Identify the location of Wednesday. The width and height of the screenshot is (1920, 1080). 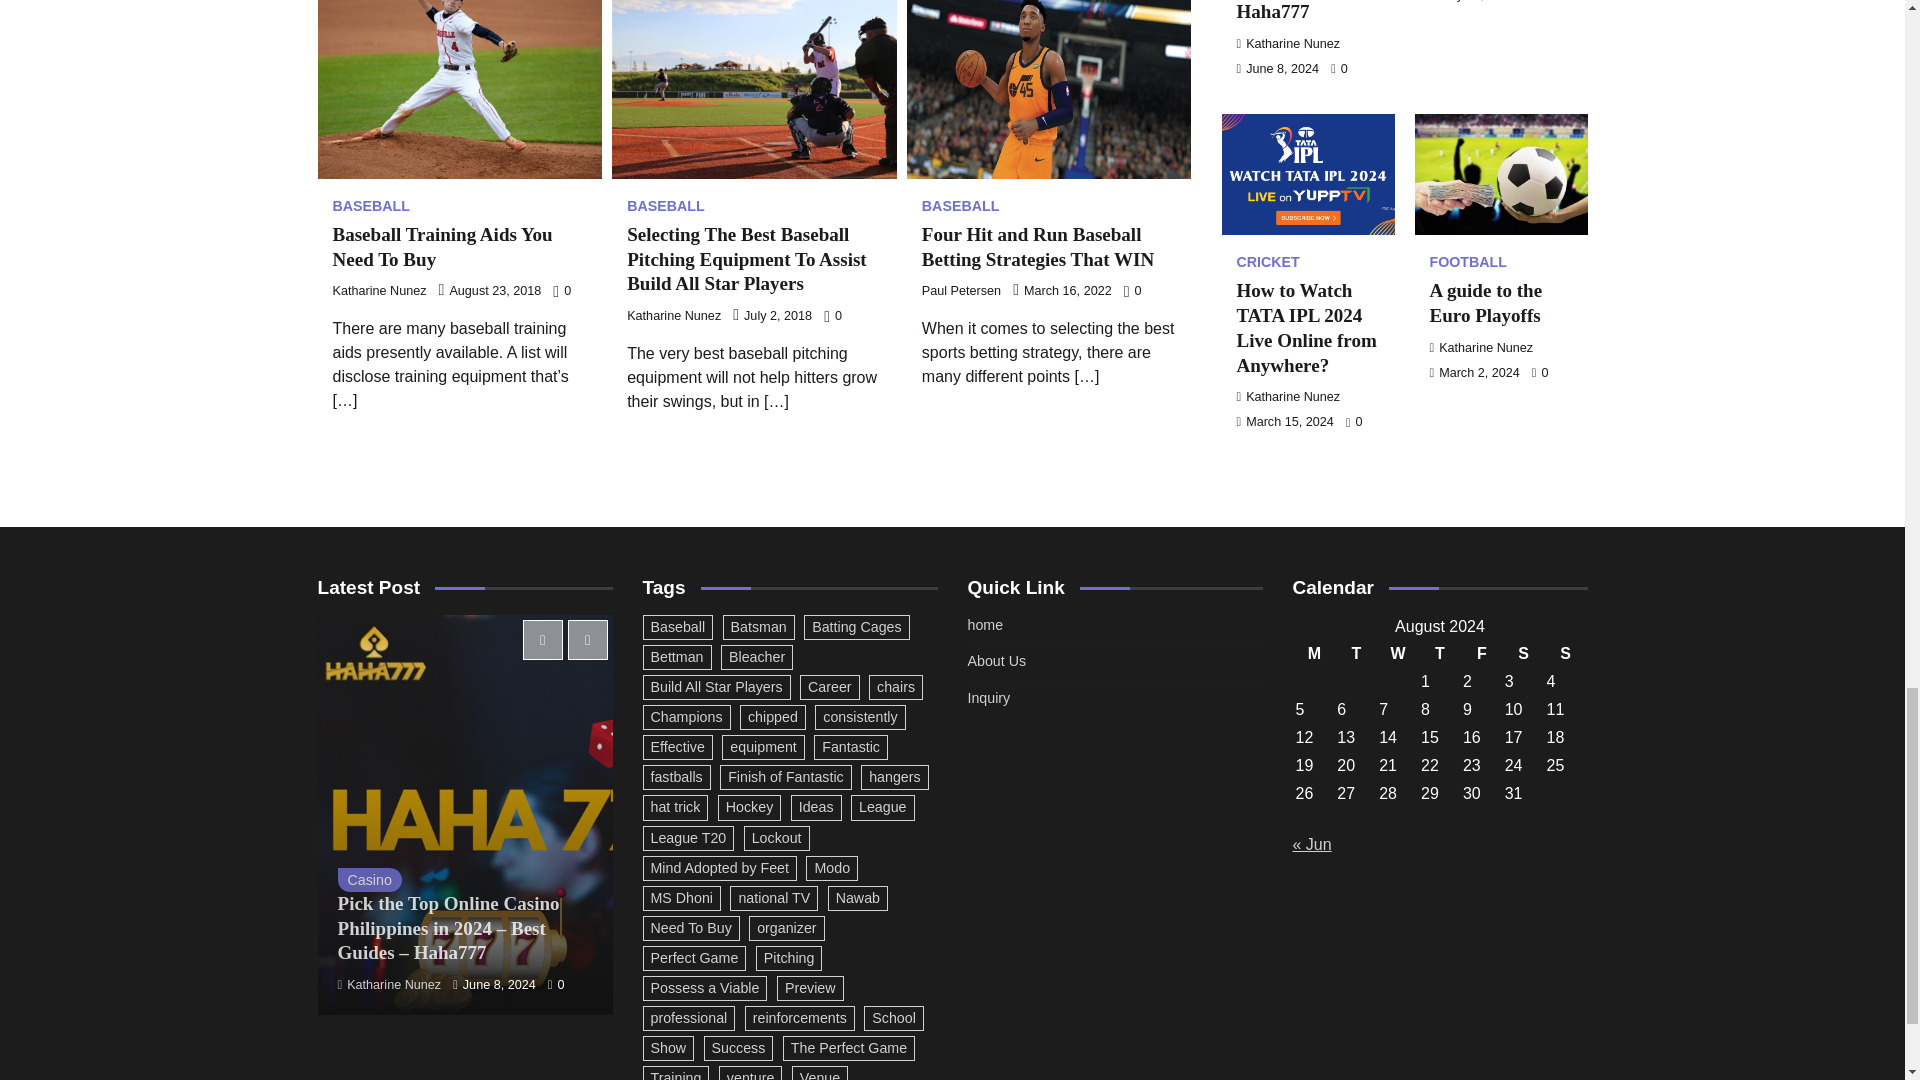
(1398, 654).